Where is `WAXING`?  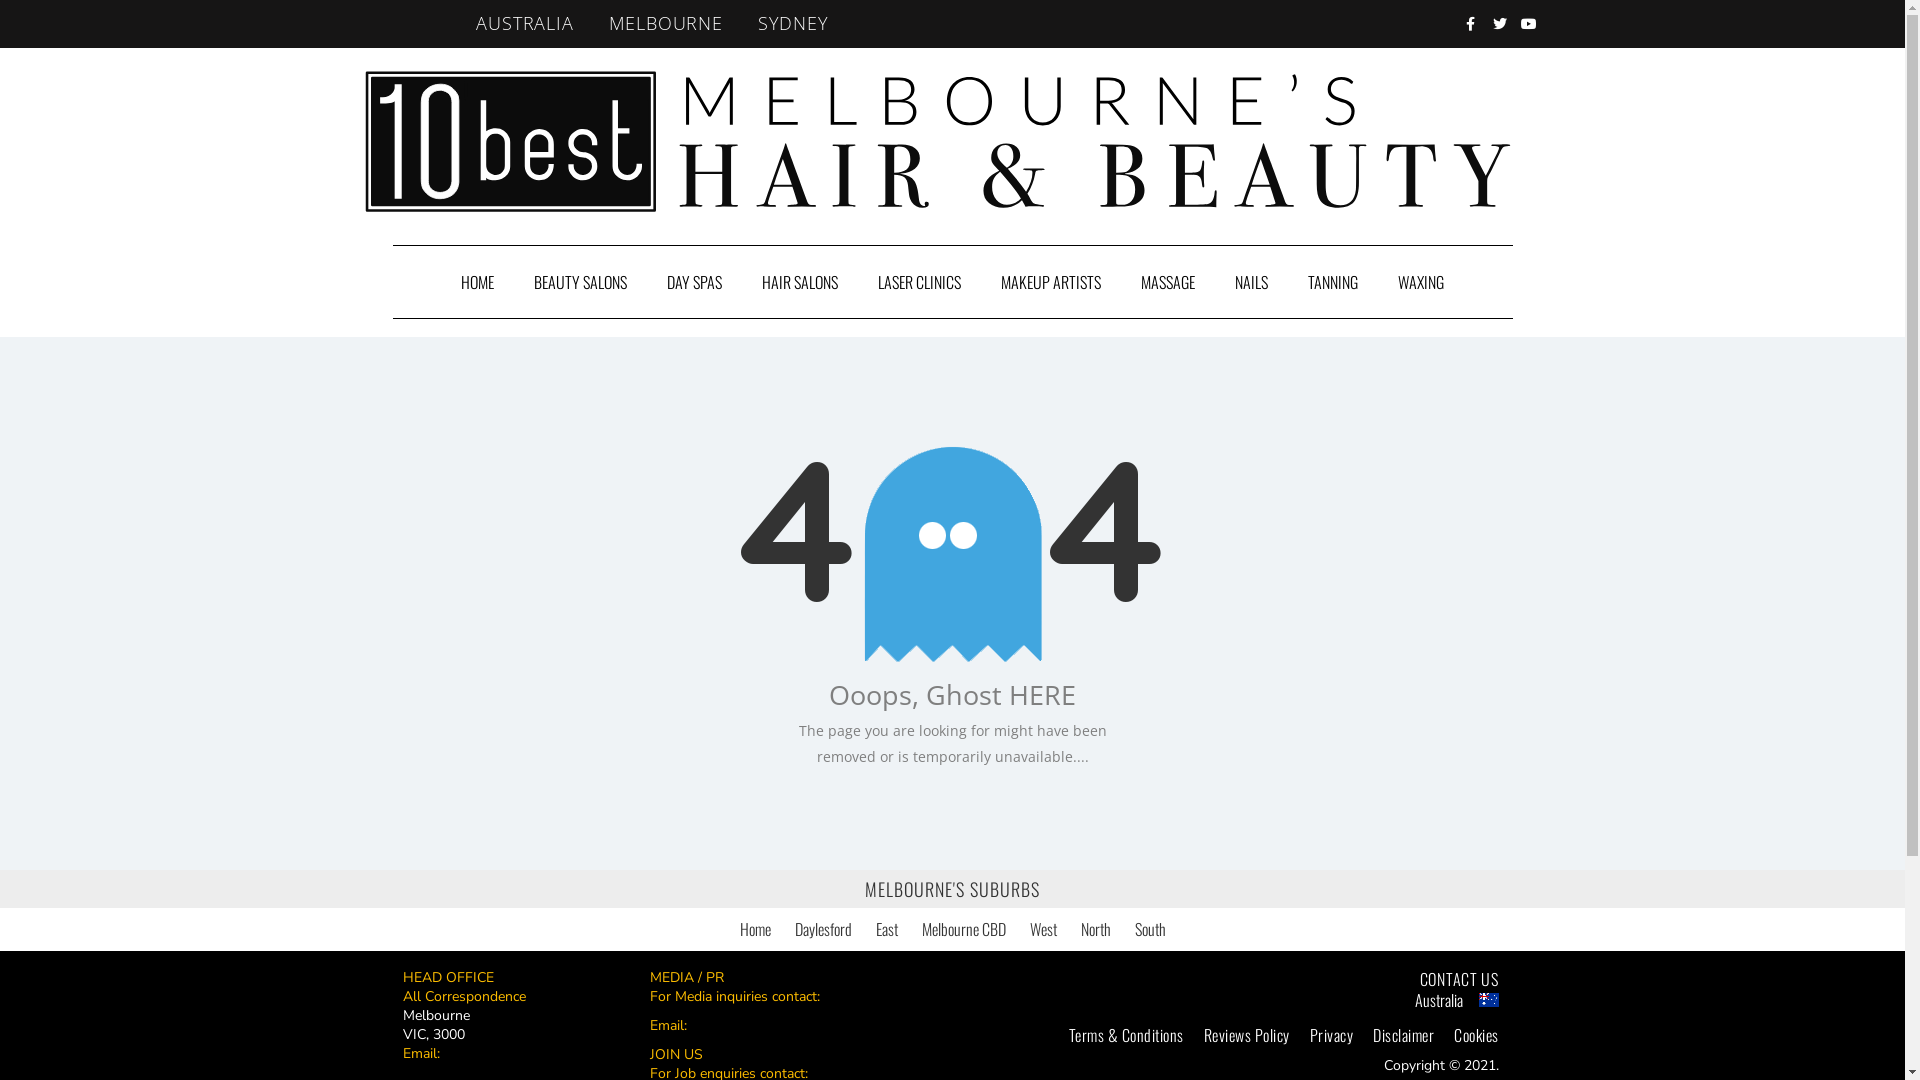
WAXING is located at coordinates (1421, 282).